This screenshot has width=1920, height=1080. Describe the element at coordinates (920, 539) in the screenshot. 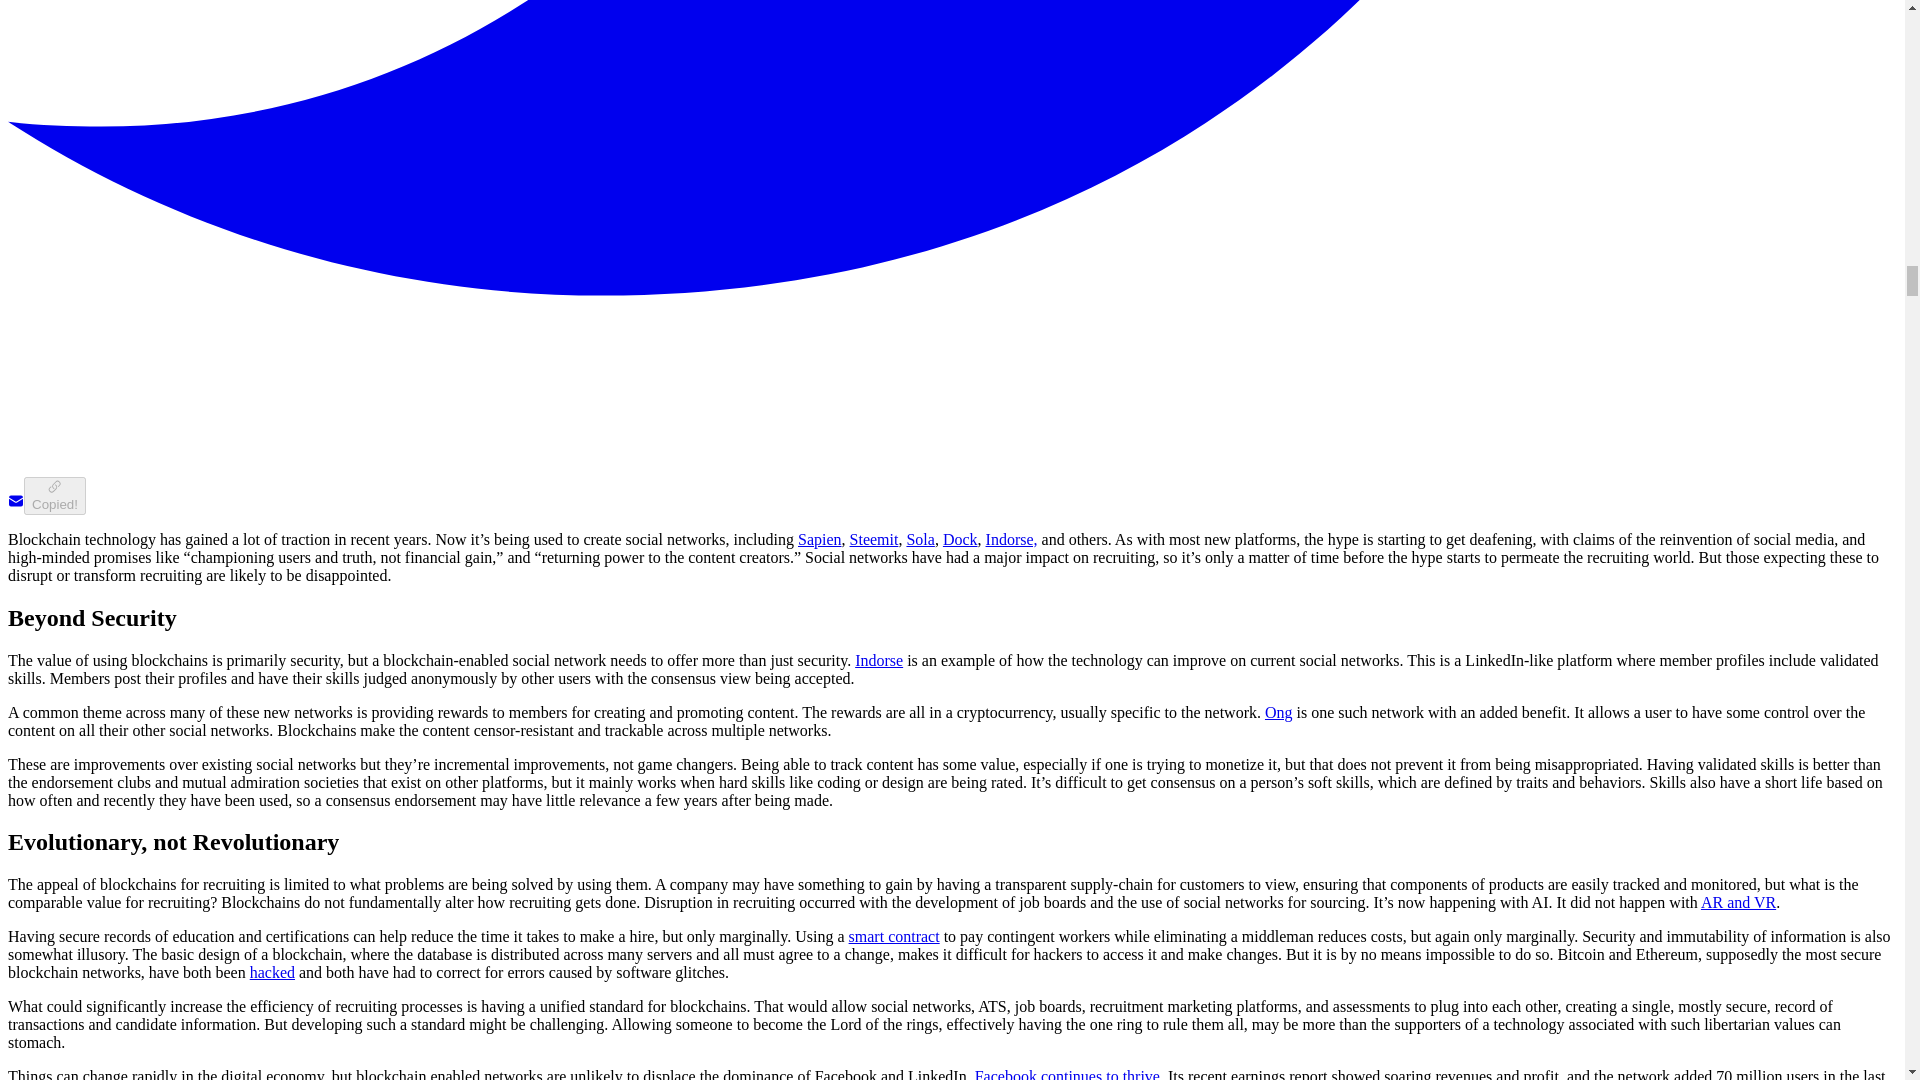

I see `Sola` at that location.